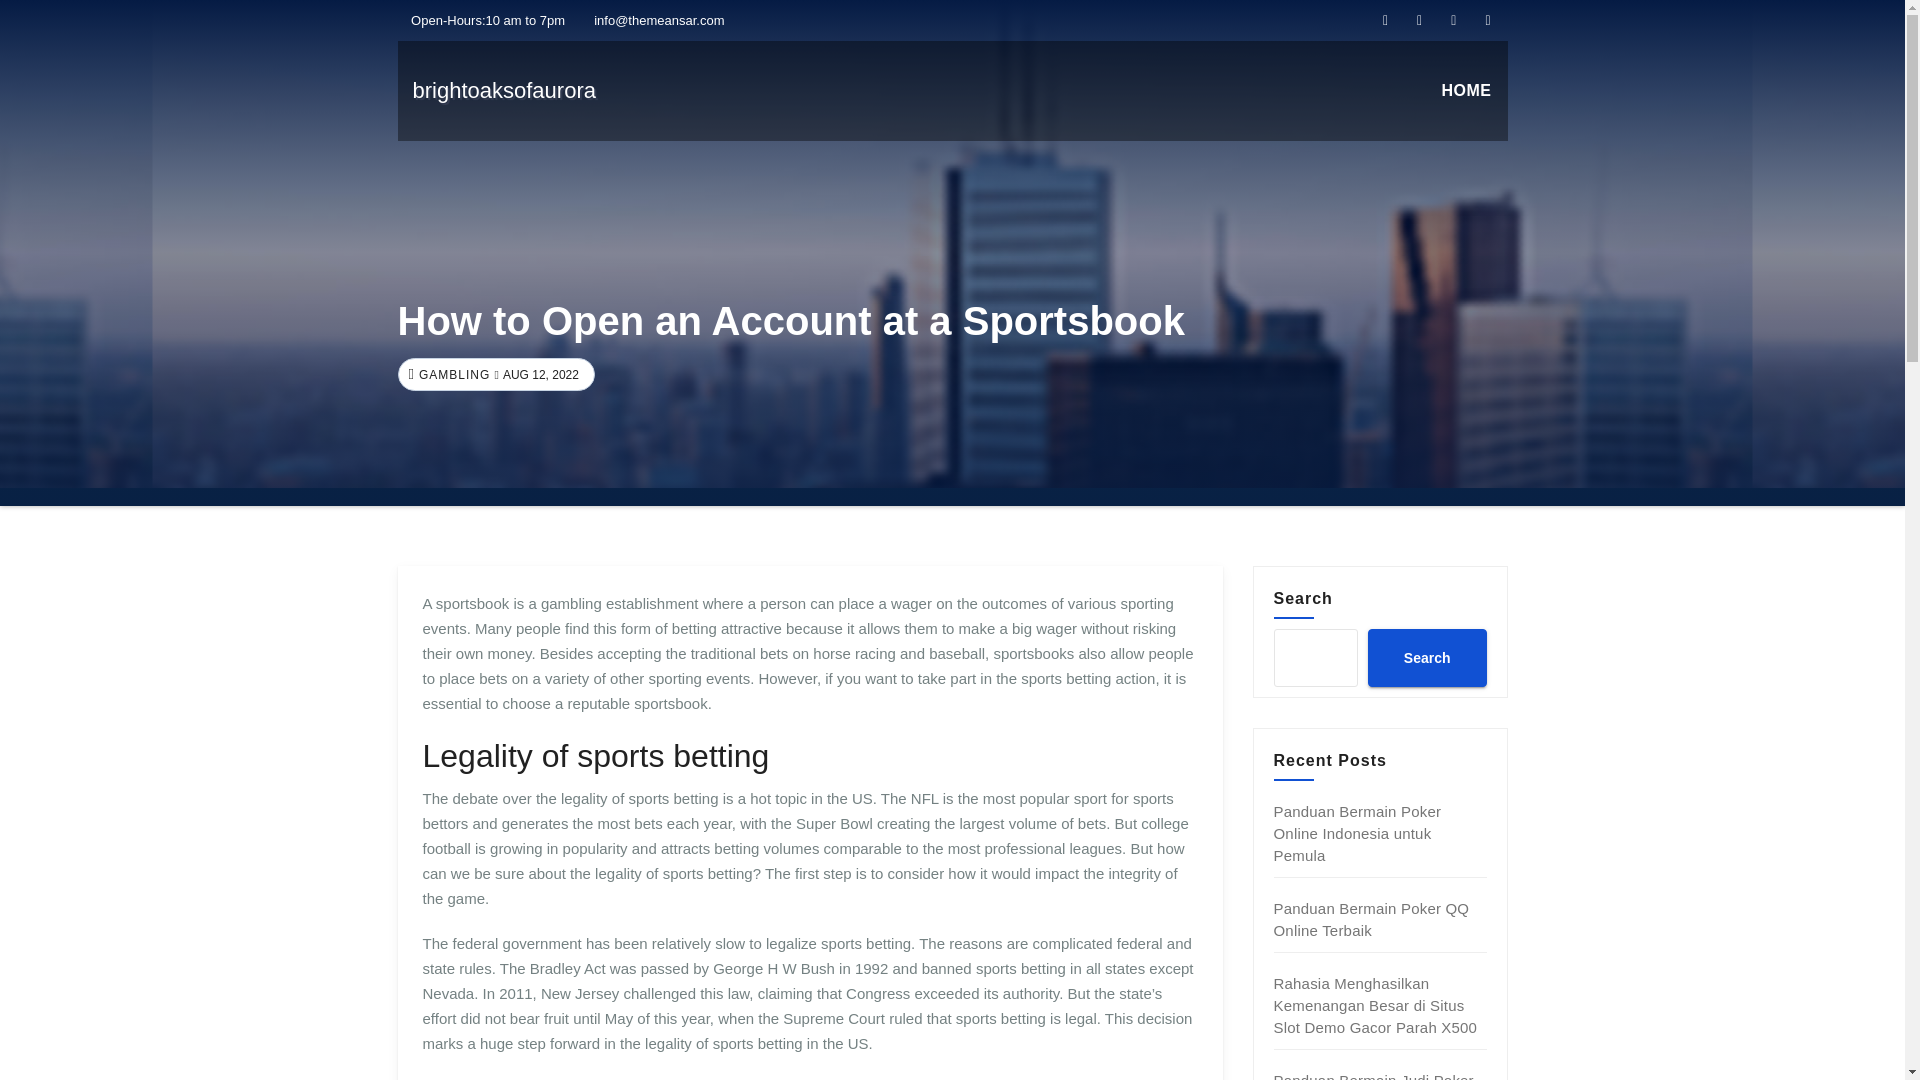  Describe the element at coordinates (1374, 1076) in the screenshot. I see `Panduan Bermain Judi Poker Online untuk Pemula` at that location.